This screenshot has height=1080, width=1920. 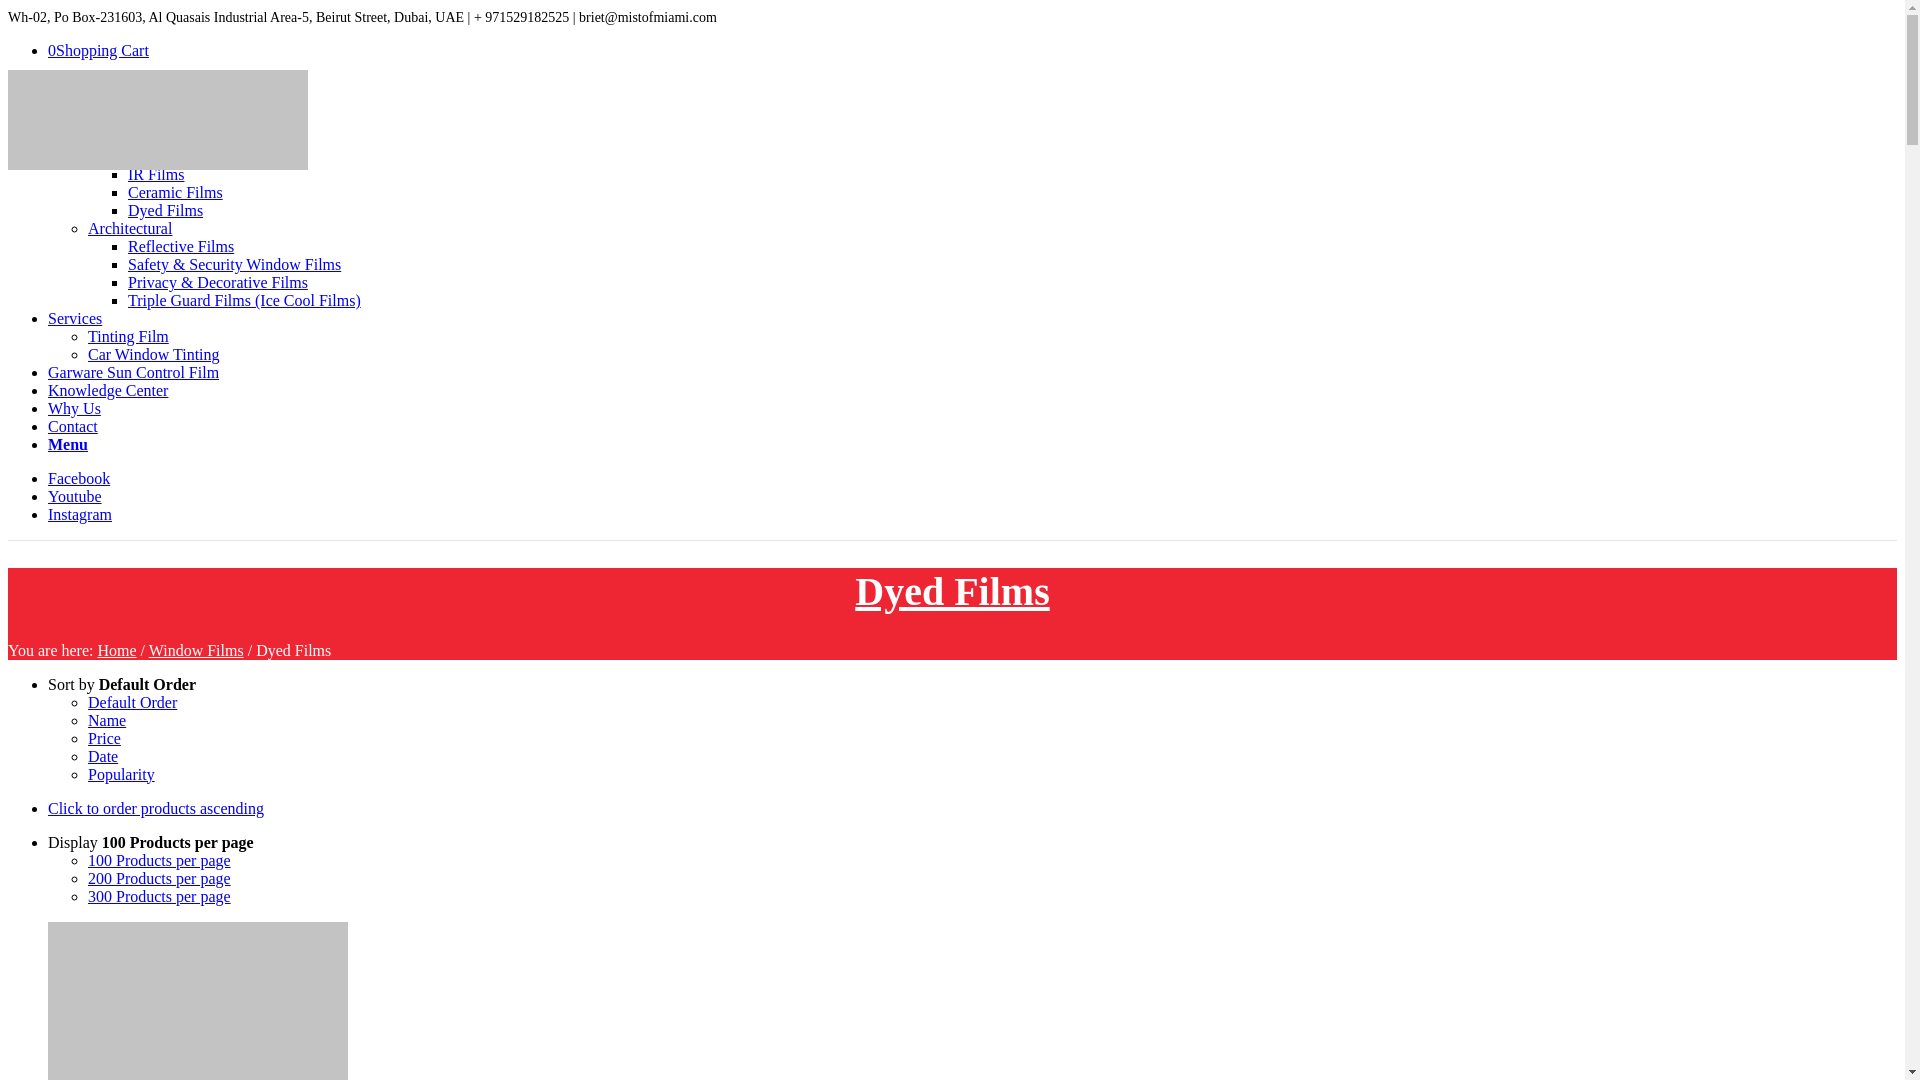 I want to click on Window Films, so click(x=196, y=650).